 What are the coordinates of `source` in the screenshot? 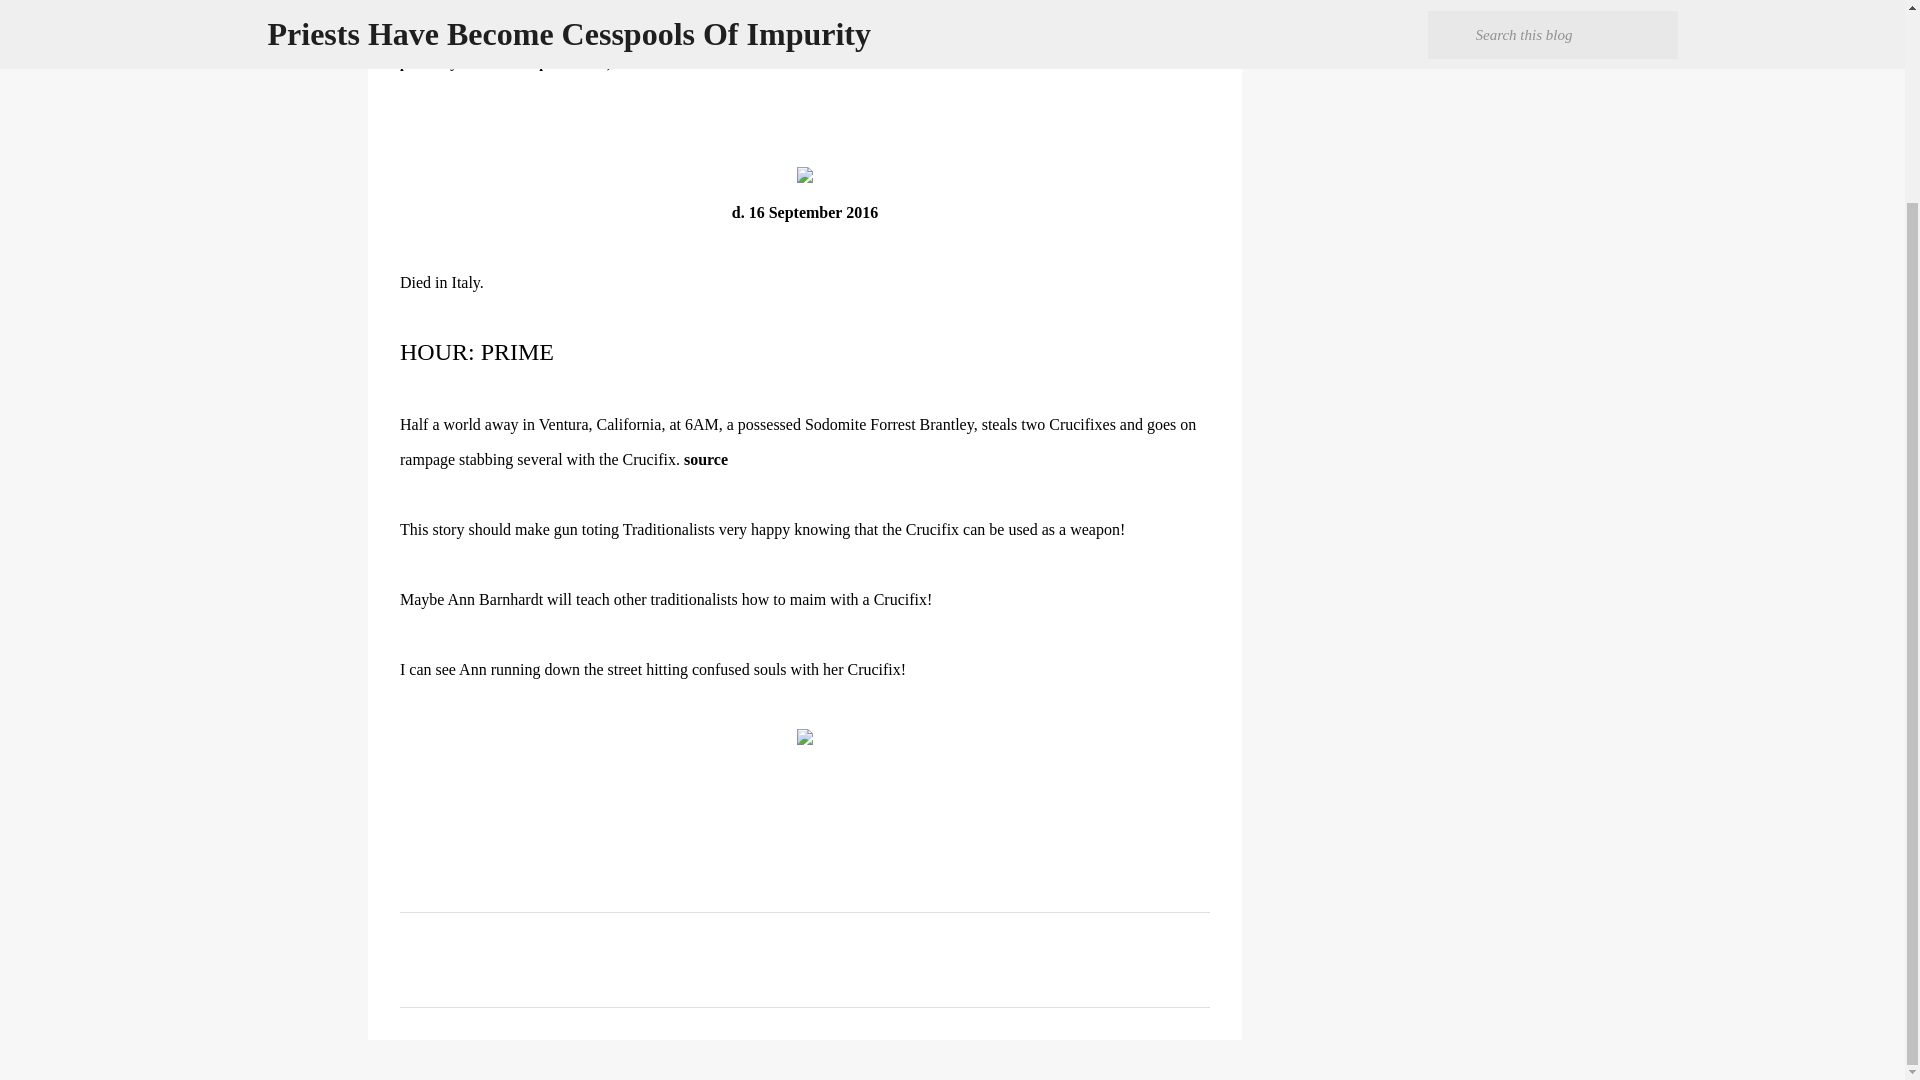 It's located at (705, 459).